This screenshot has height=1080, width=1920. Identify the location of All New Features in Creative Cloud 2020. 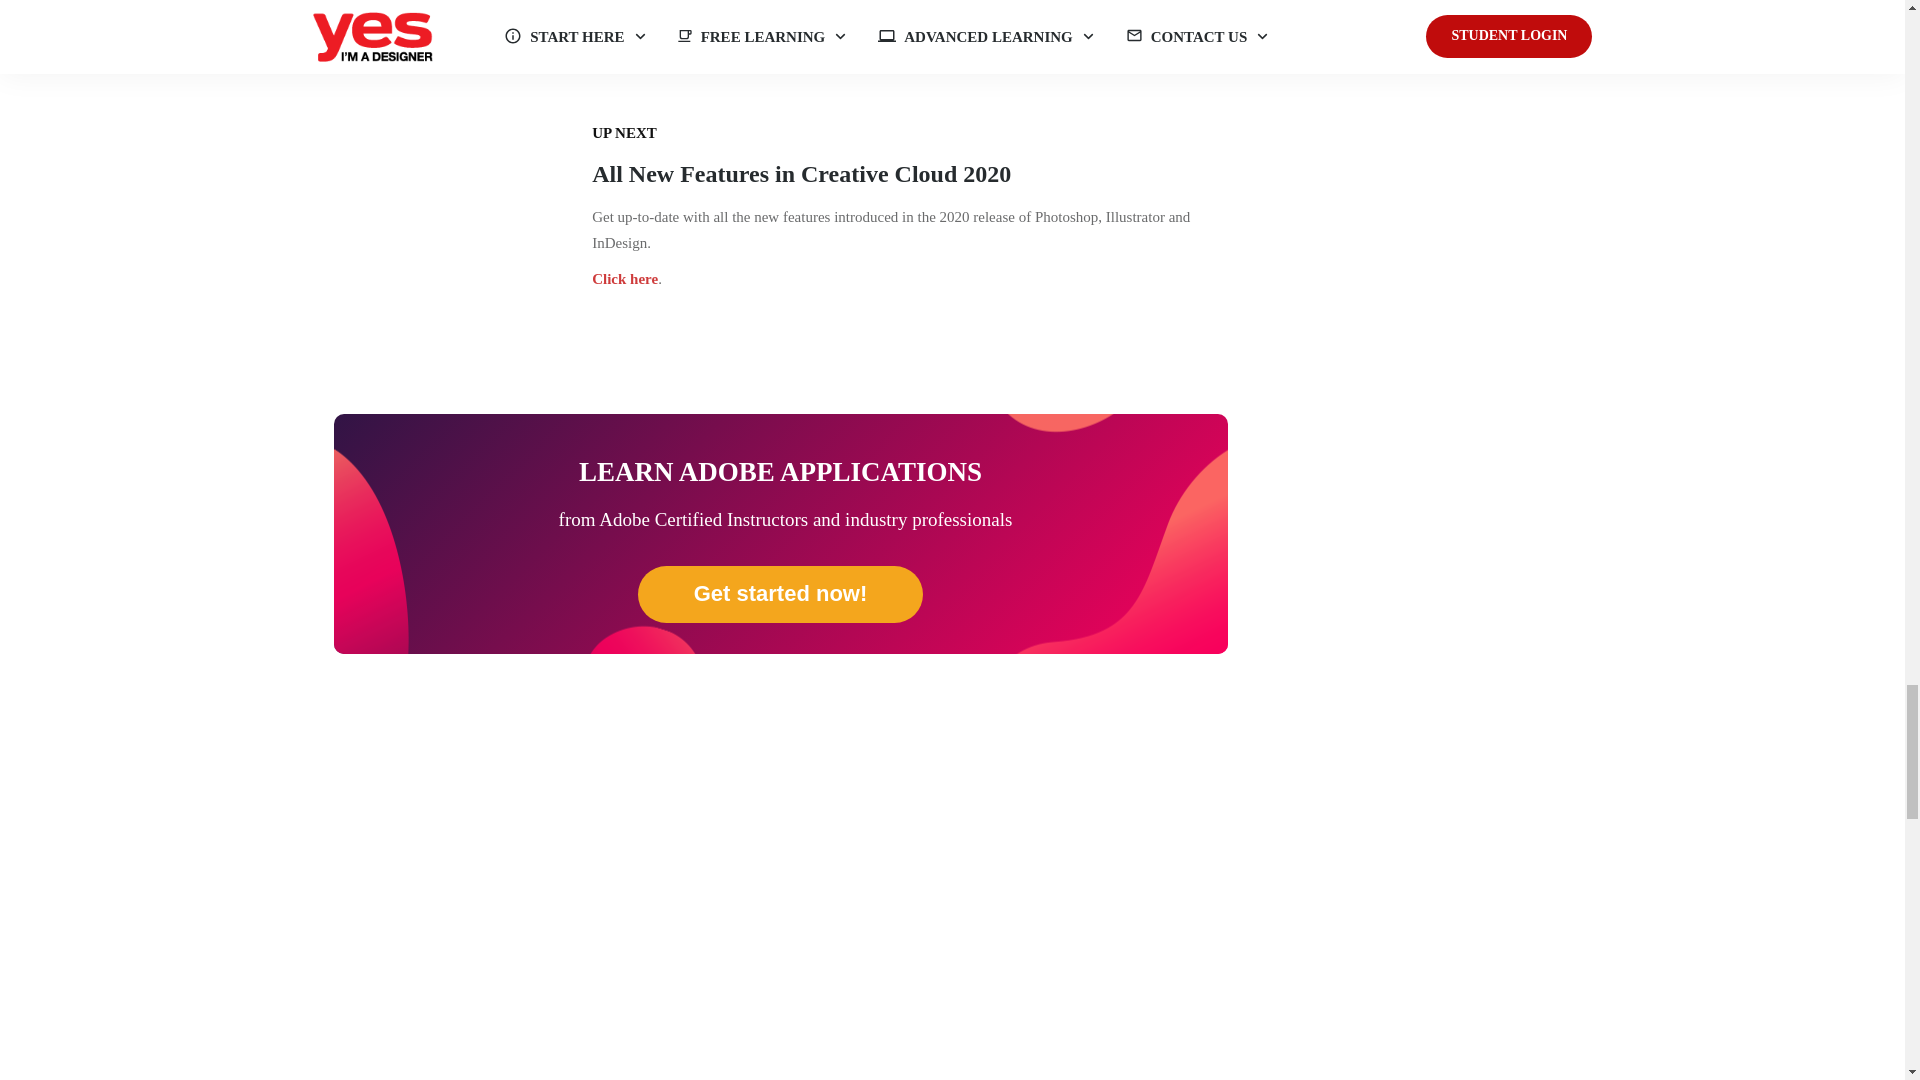
(801, 173).